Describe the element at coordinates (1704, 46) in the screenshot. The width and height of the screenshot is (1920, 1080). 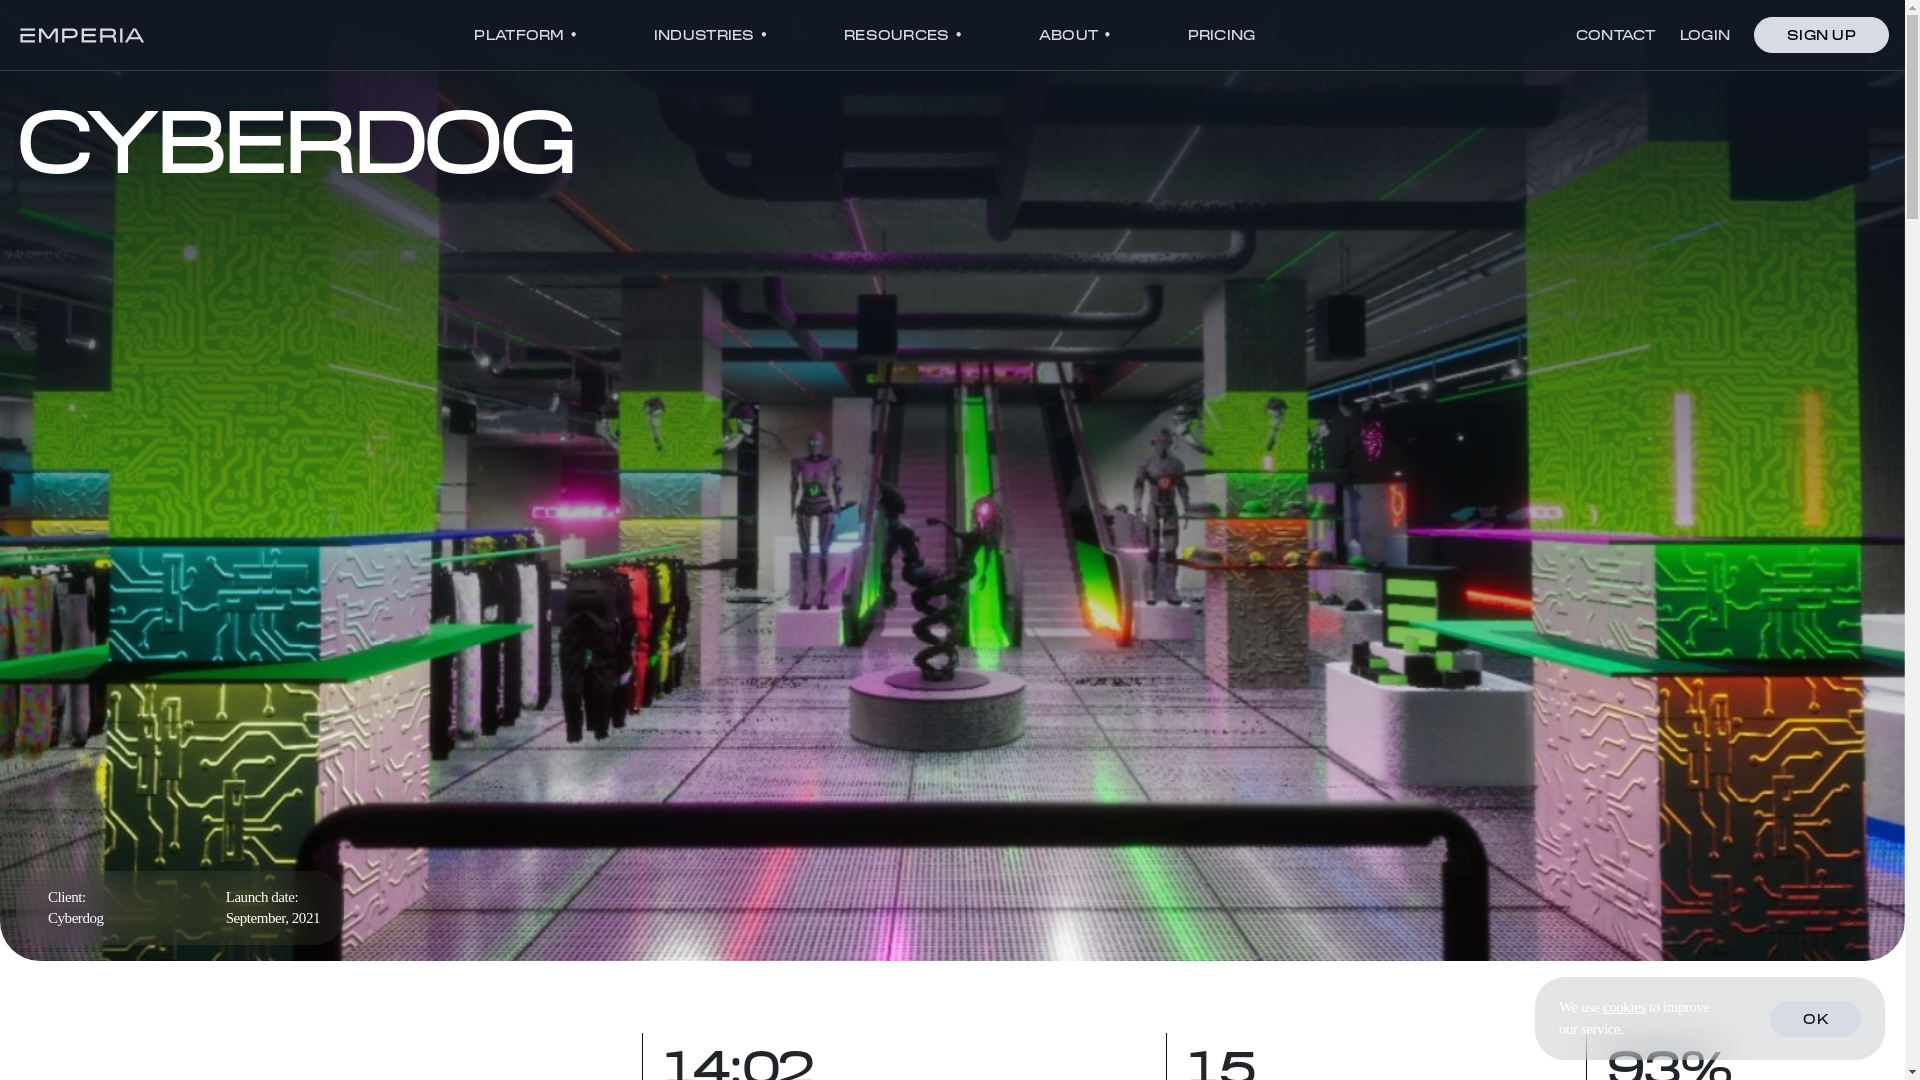
I see `LOGIN` at that location.